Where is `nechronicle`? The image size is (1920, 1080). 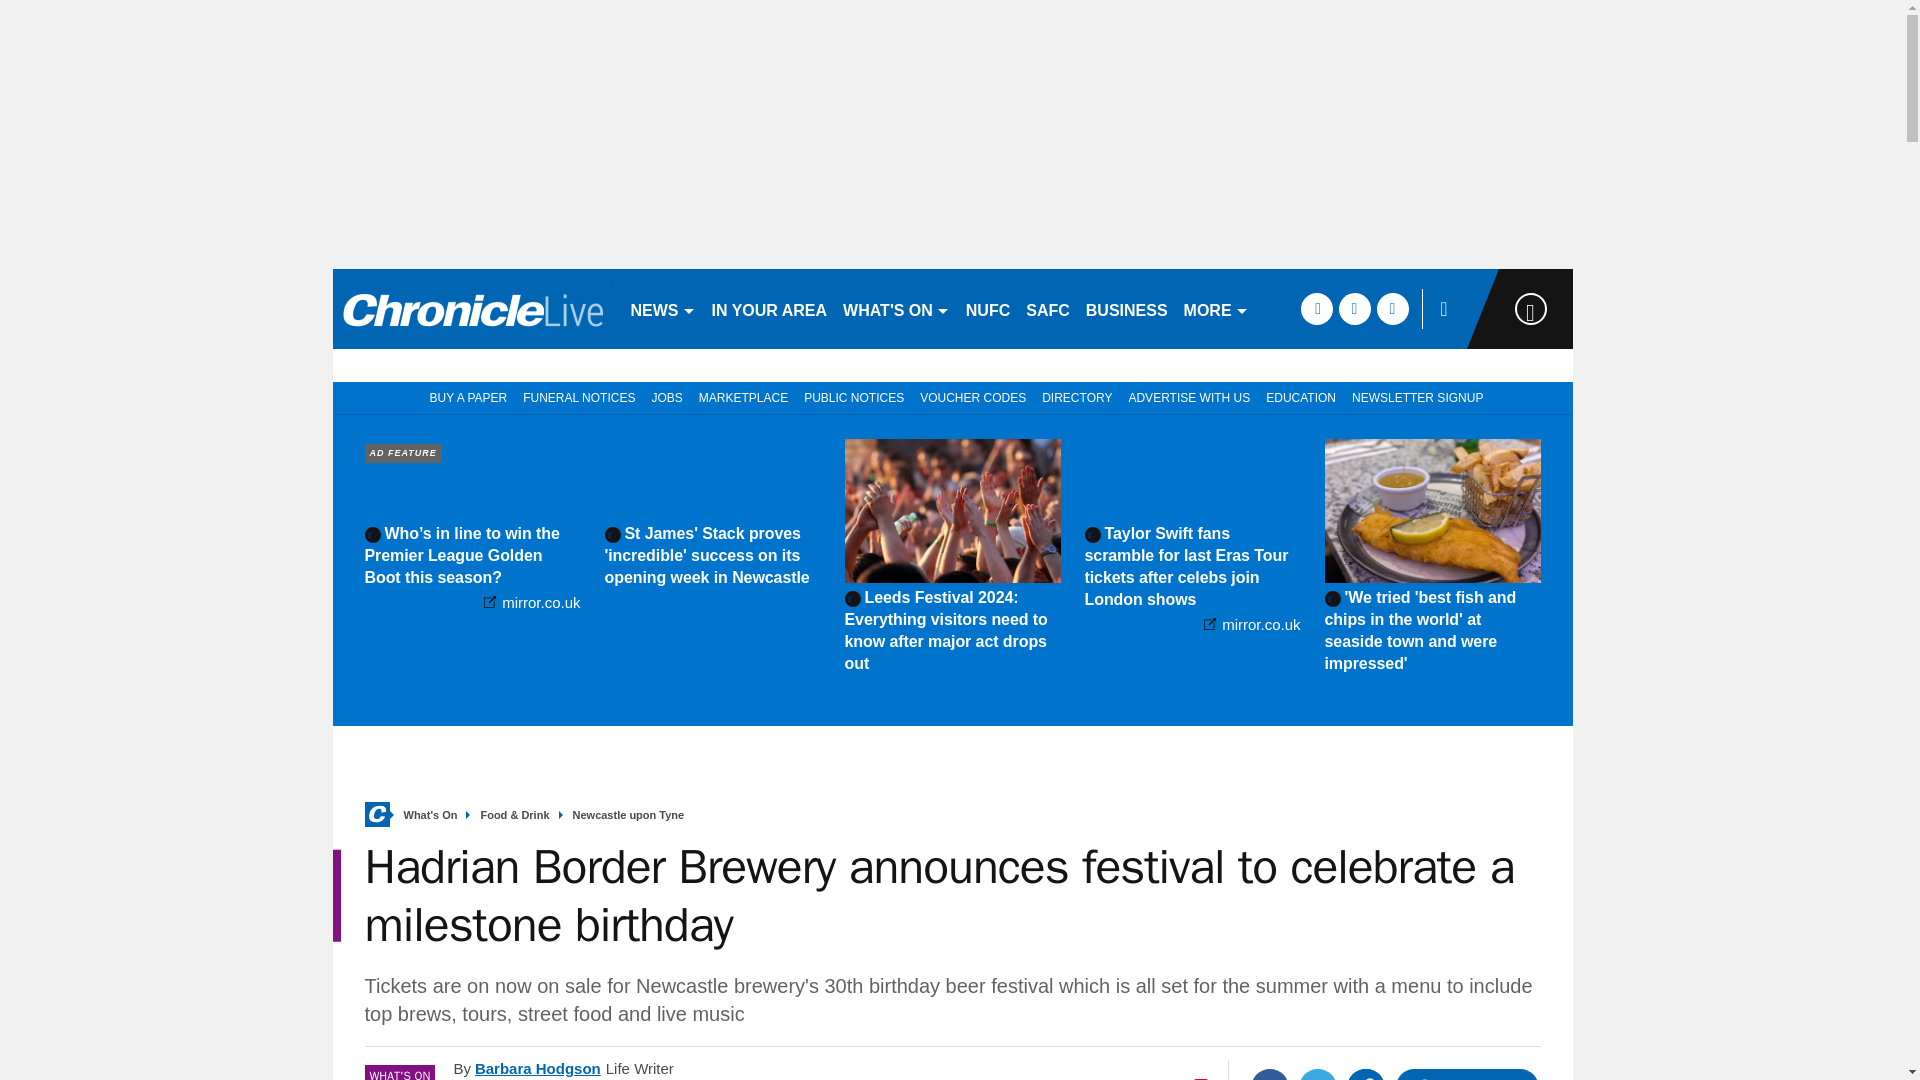
nechronicle is located at coordinates (472, 308).